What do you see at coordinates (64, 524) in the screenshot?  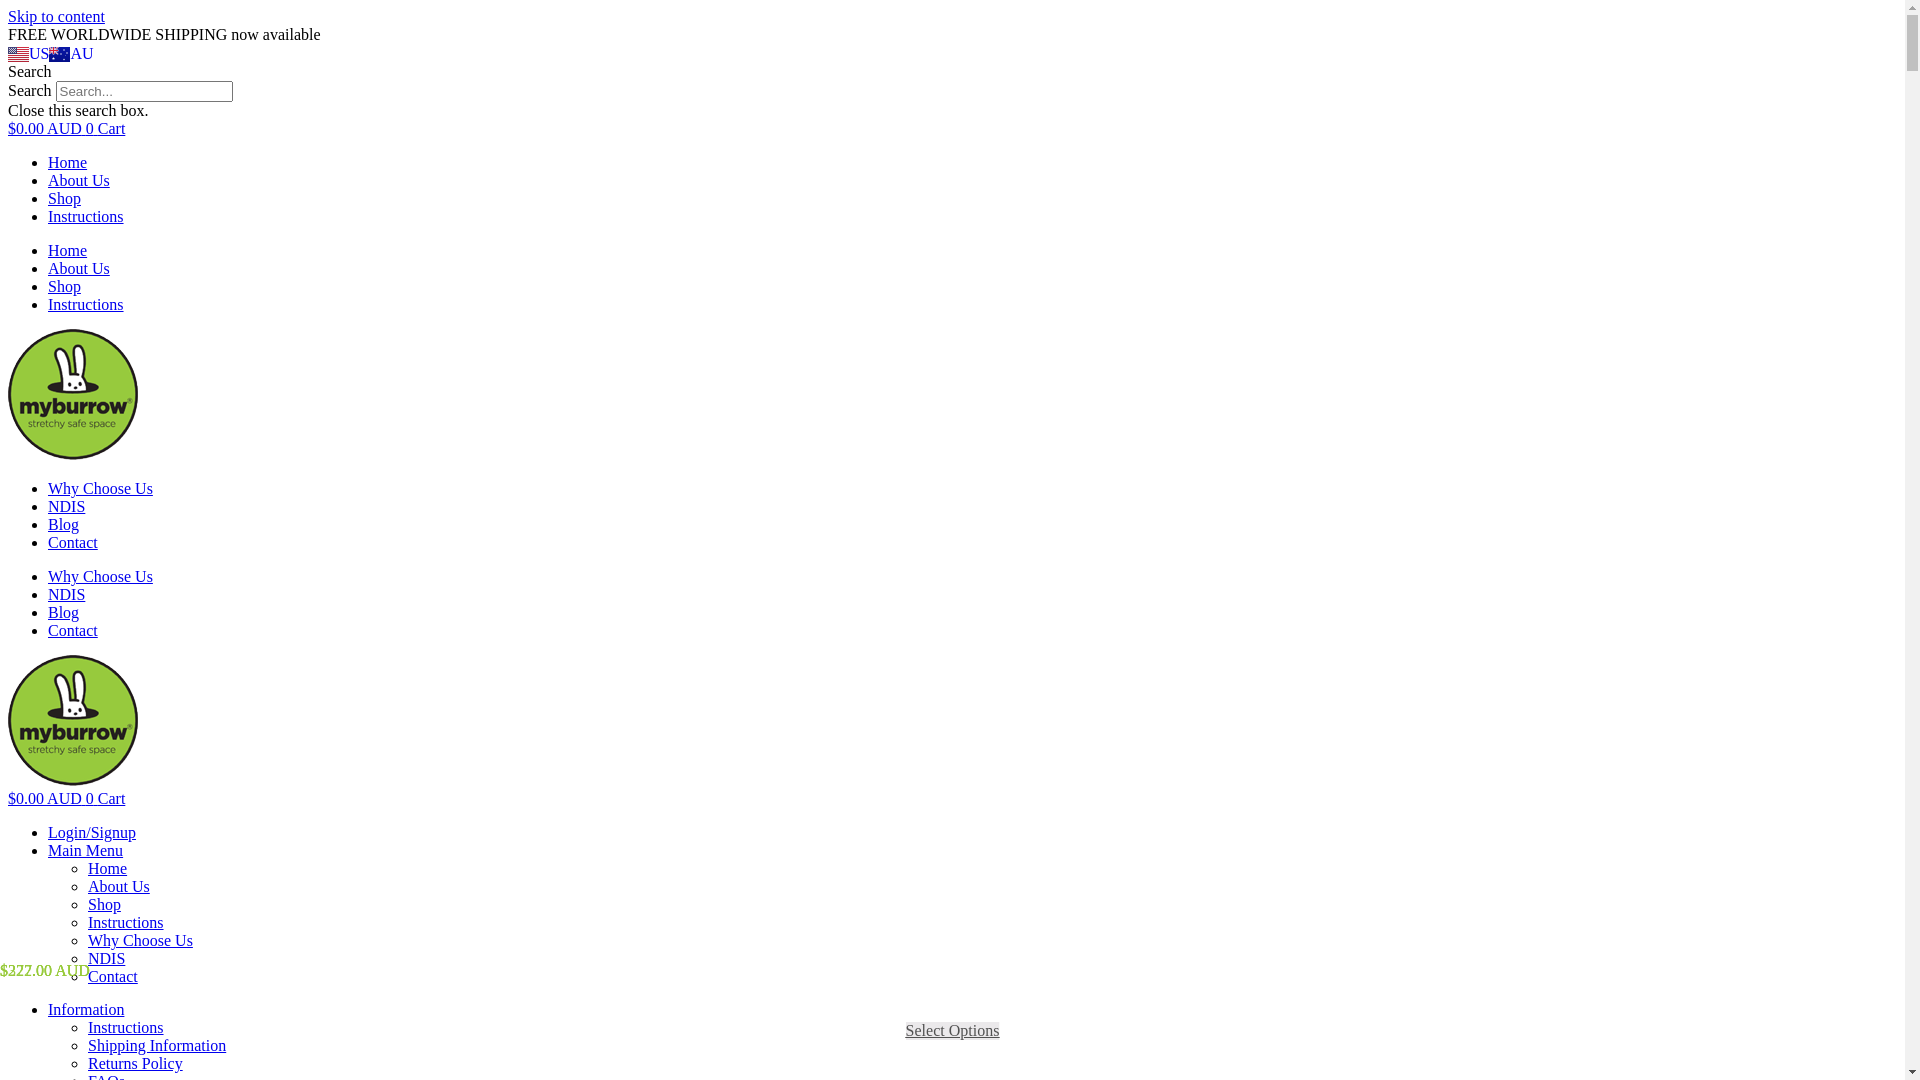 I see `Blog` at bounding box center [64, 524].